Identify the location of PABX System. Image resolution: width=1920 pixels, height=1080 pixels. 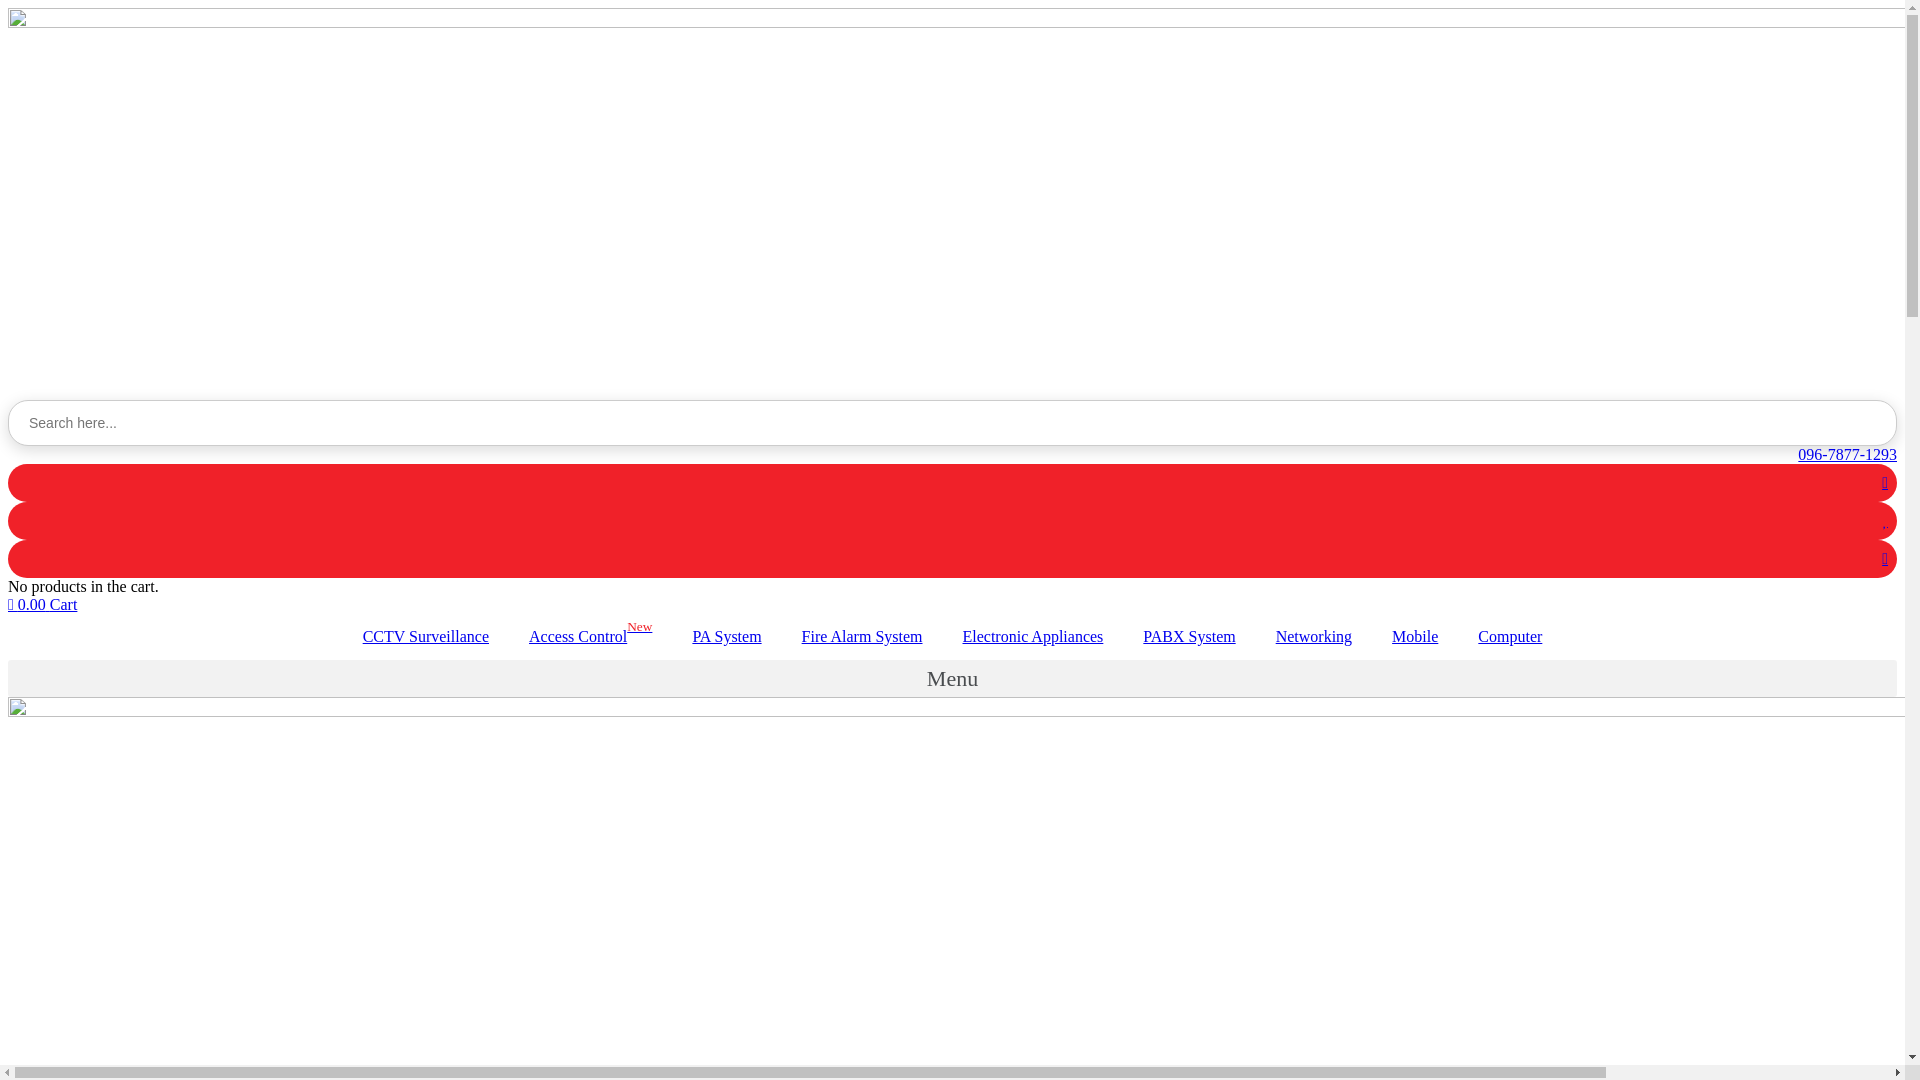
(1189, 637).